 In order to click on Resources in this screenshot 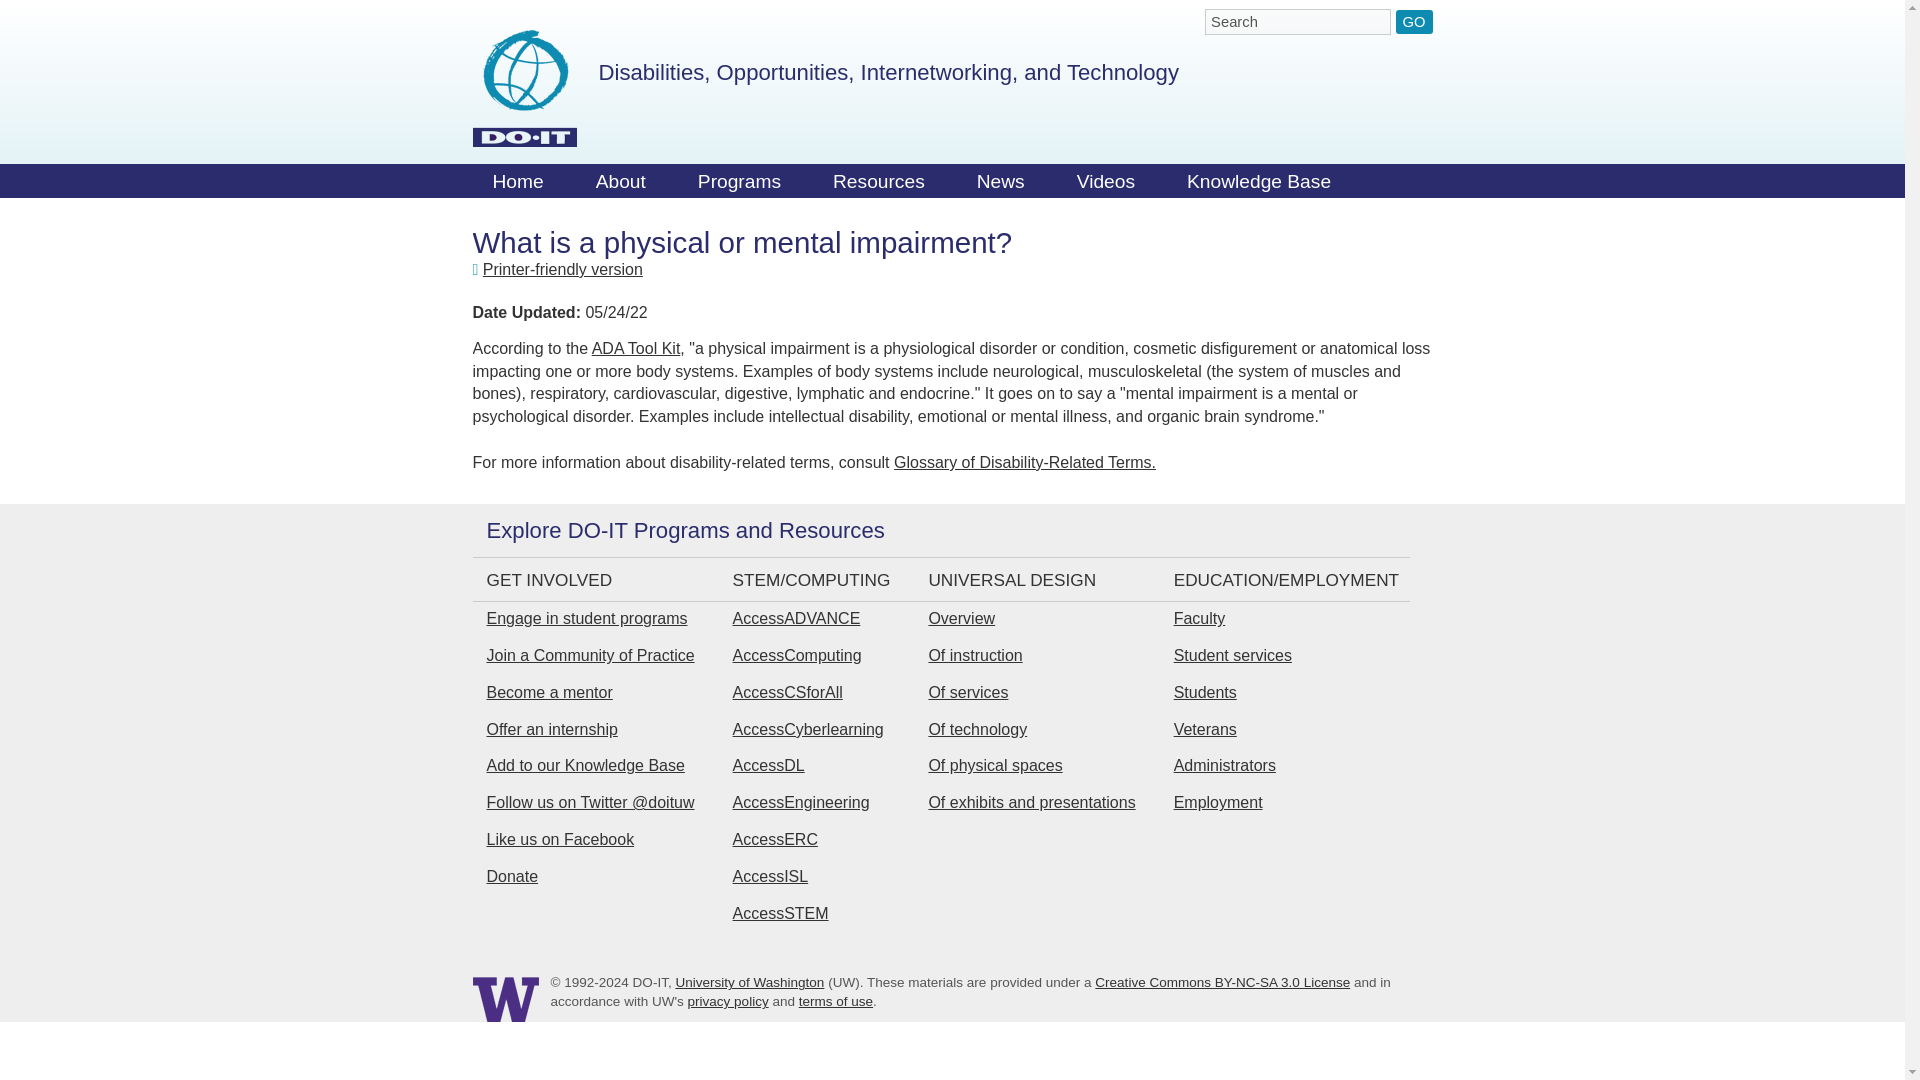, I will do `click(878, 186)`.